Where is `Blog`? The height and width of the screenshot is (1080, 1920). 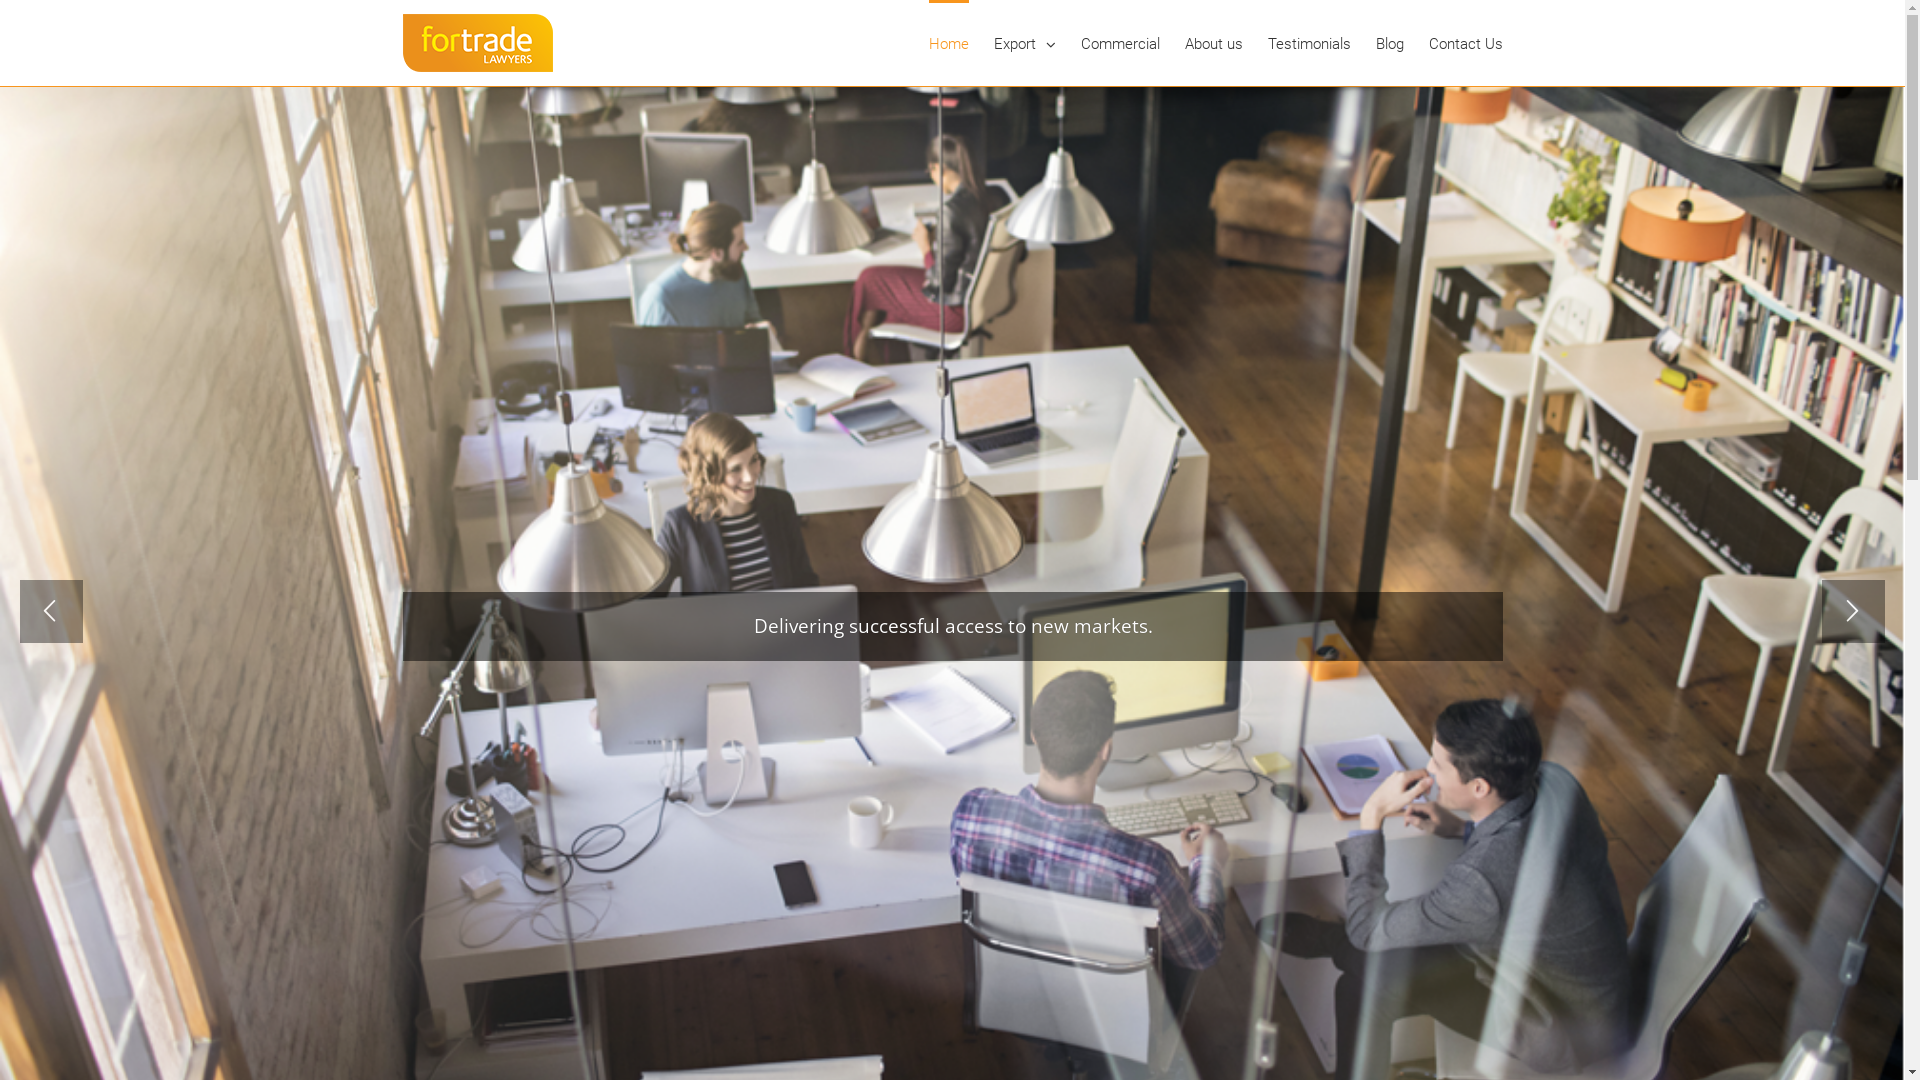 Blog is located at coordinates (1390, 43).